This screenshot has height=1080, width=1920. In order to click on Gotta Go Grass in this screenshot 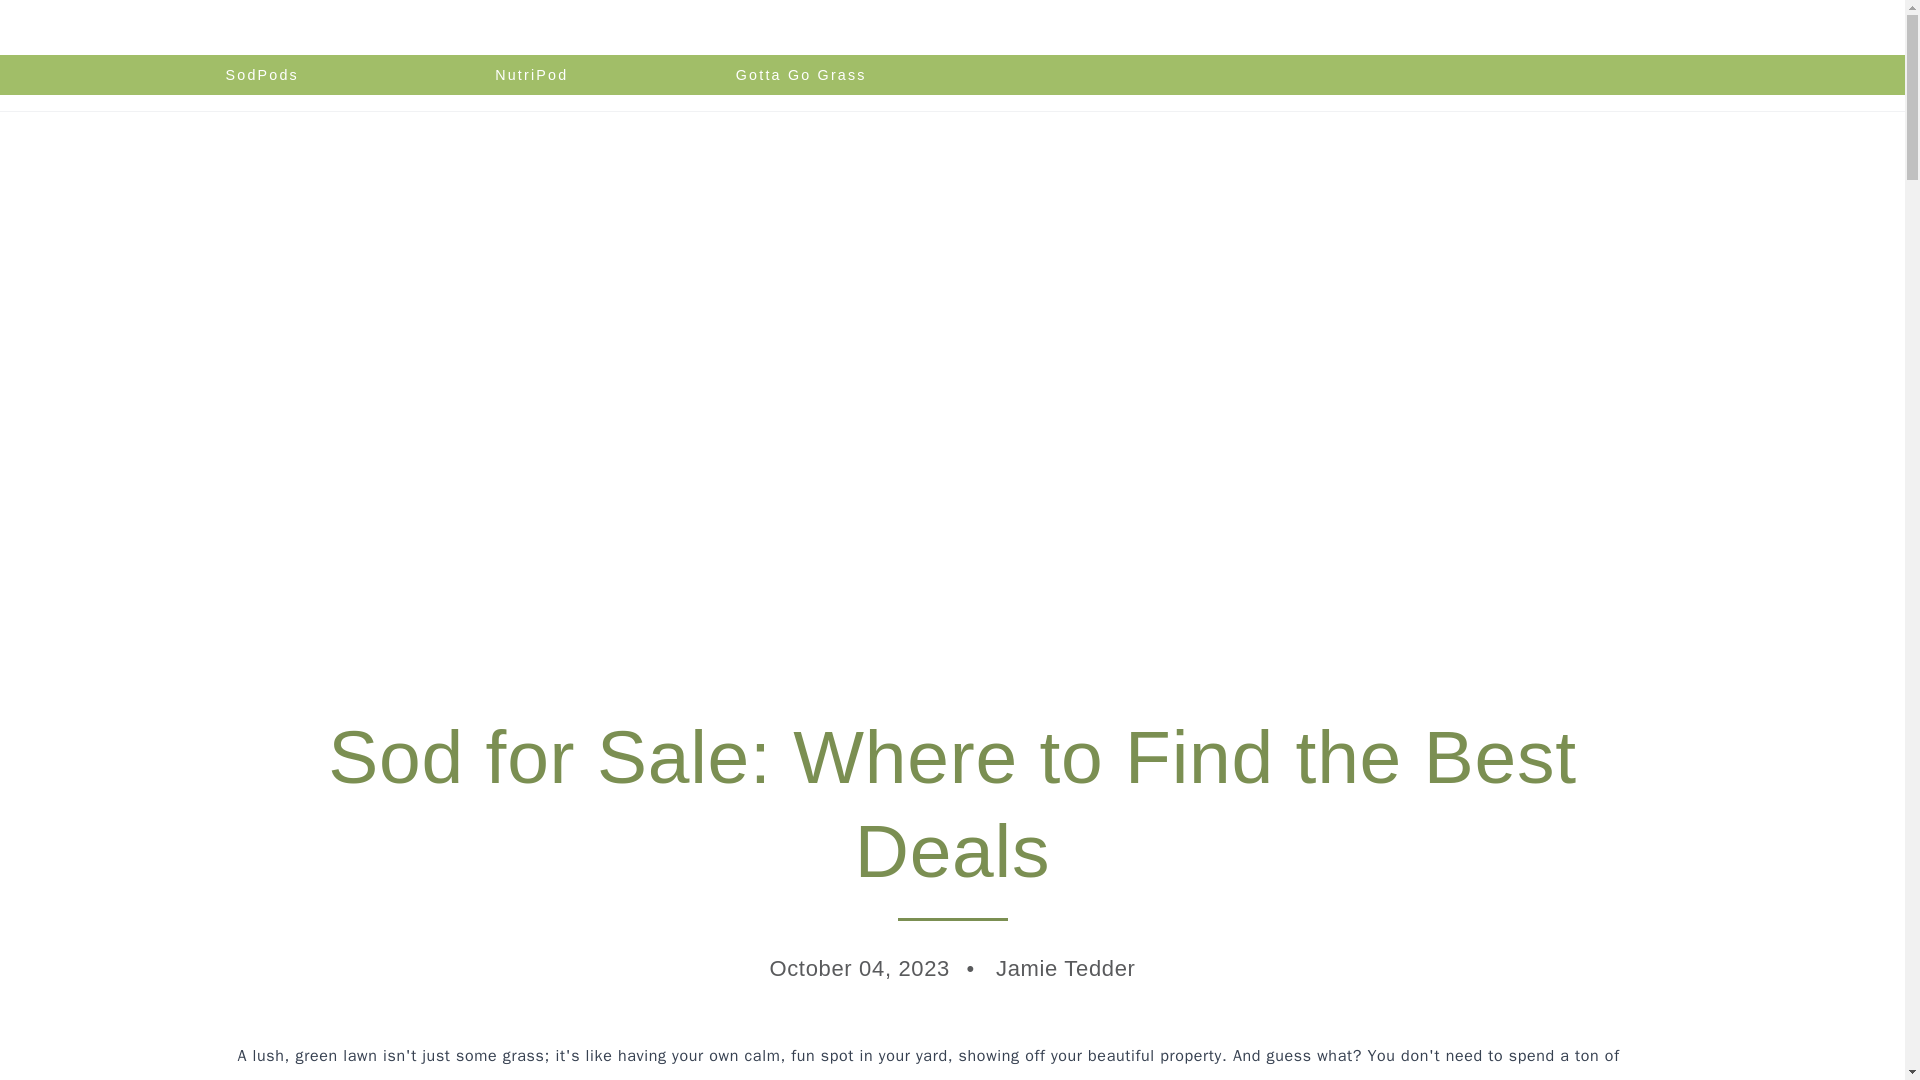, I will do `click(801, 75)`.